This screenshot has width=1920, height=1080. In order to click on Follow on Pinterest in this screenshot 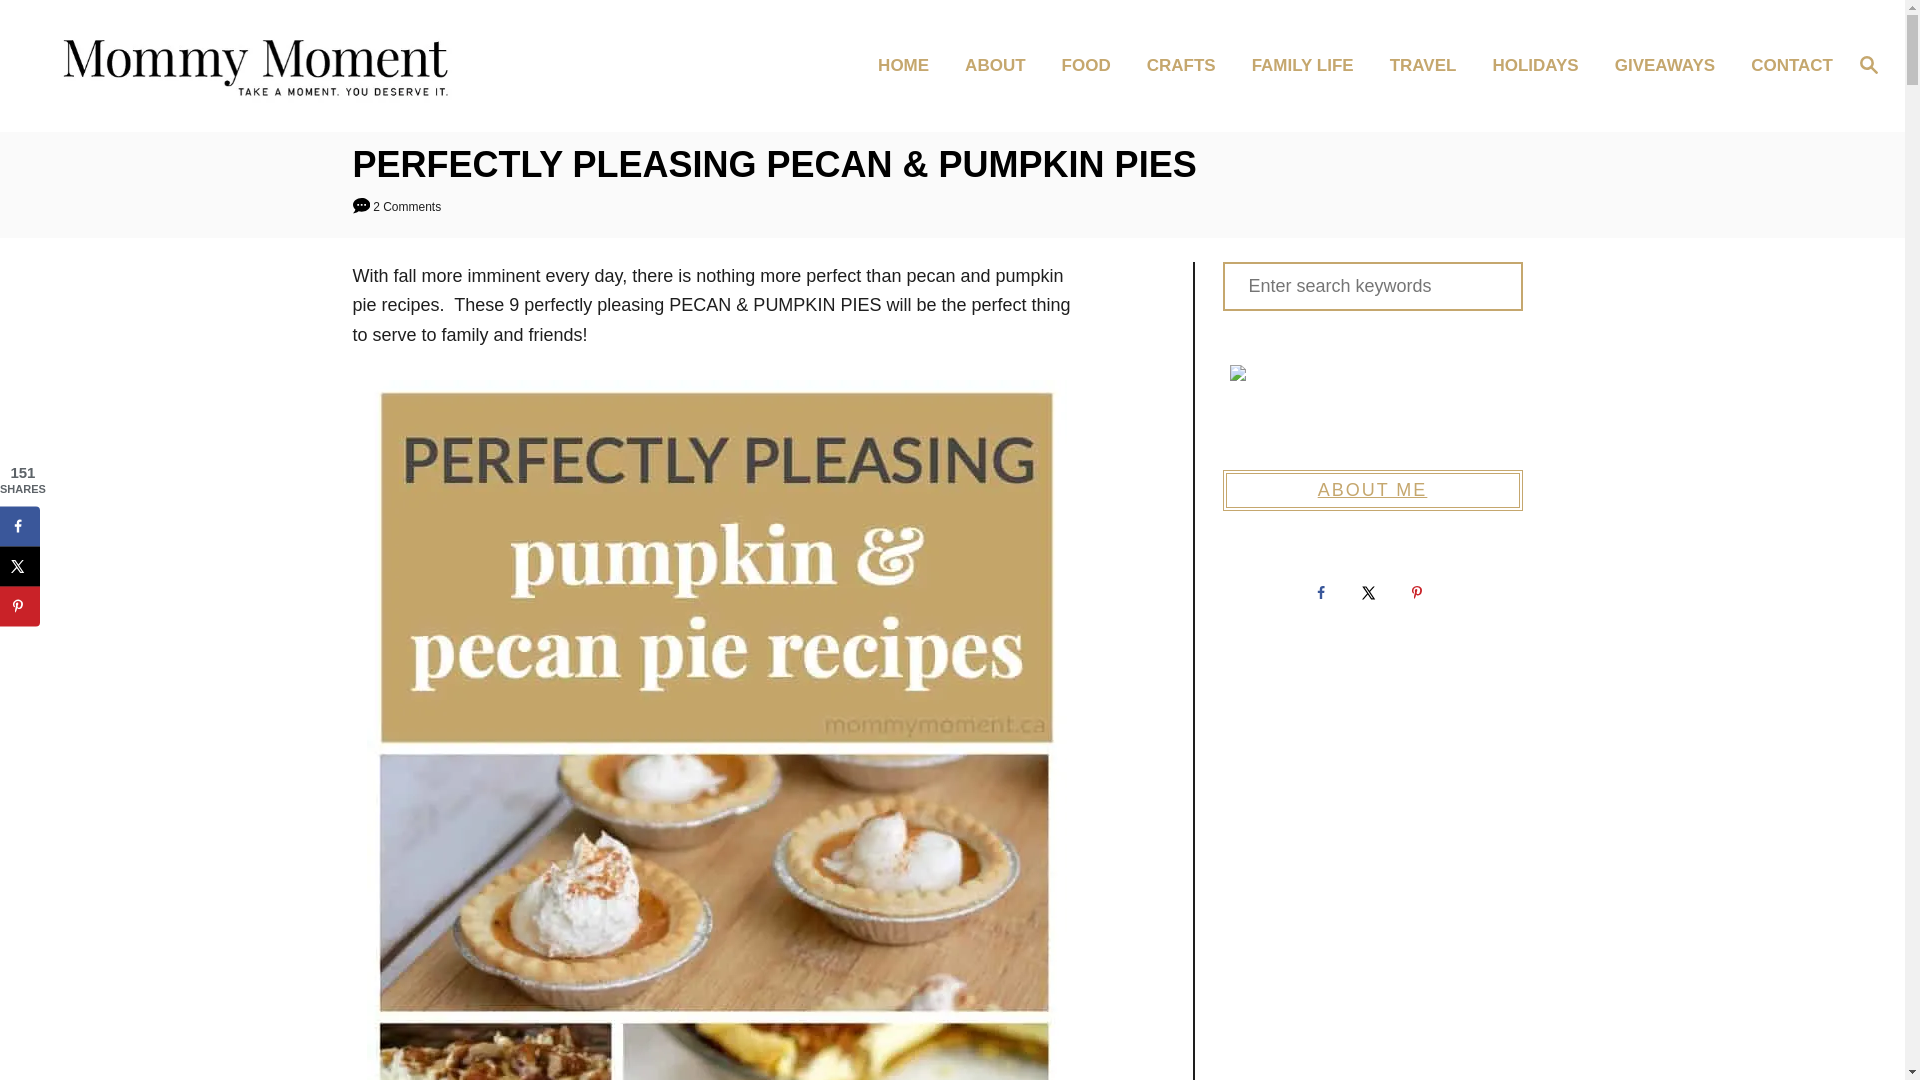, I will do `click(1419, 593)`.